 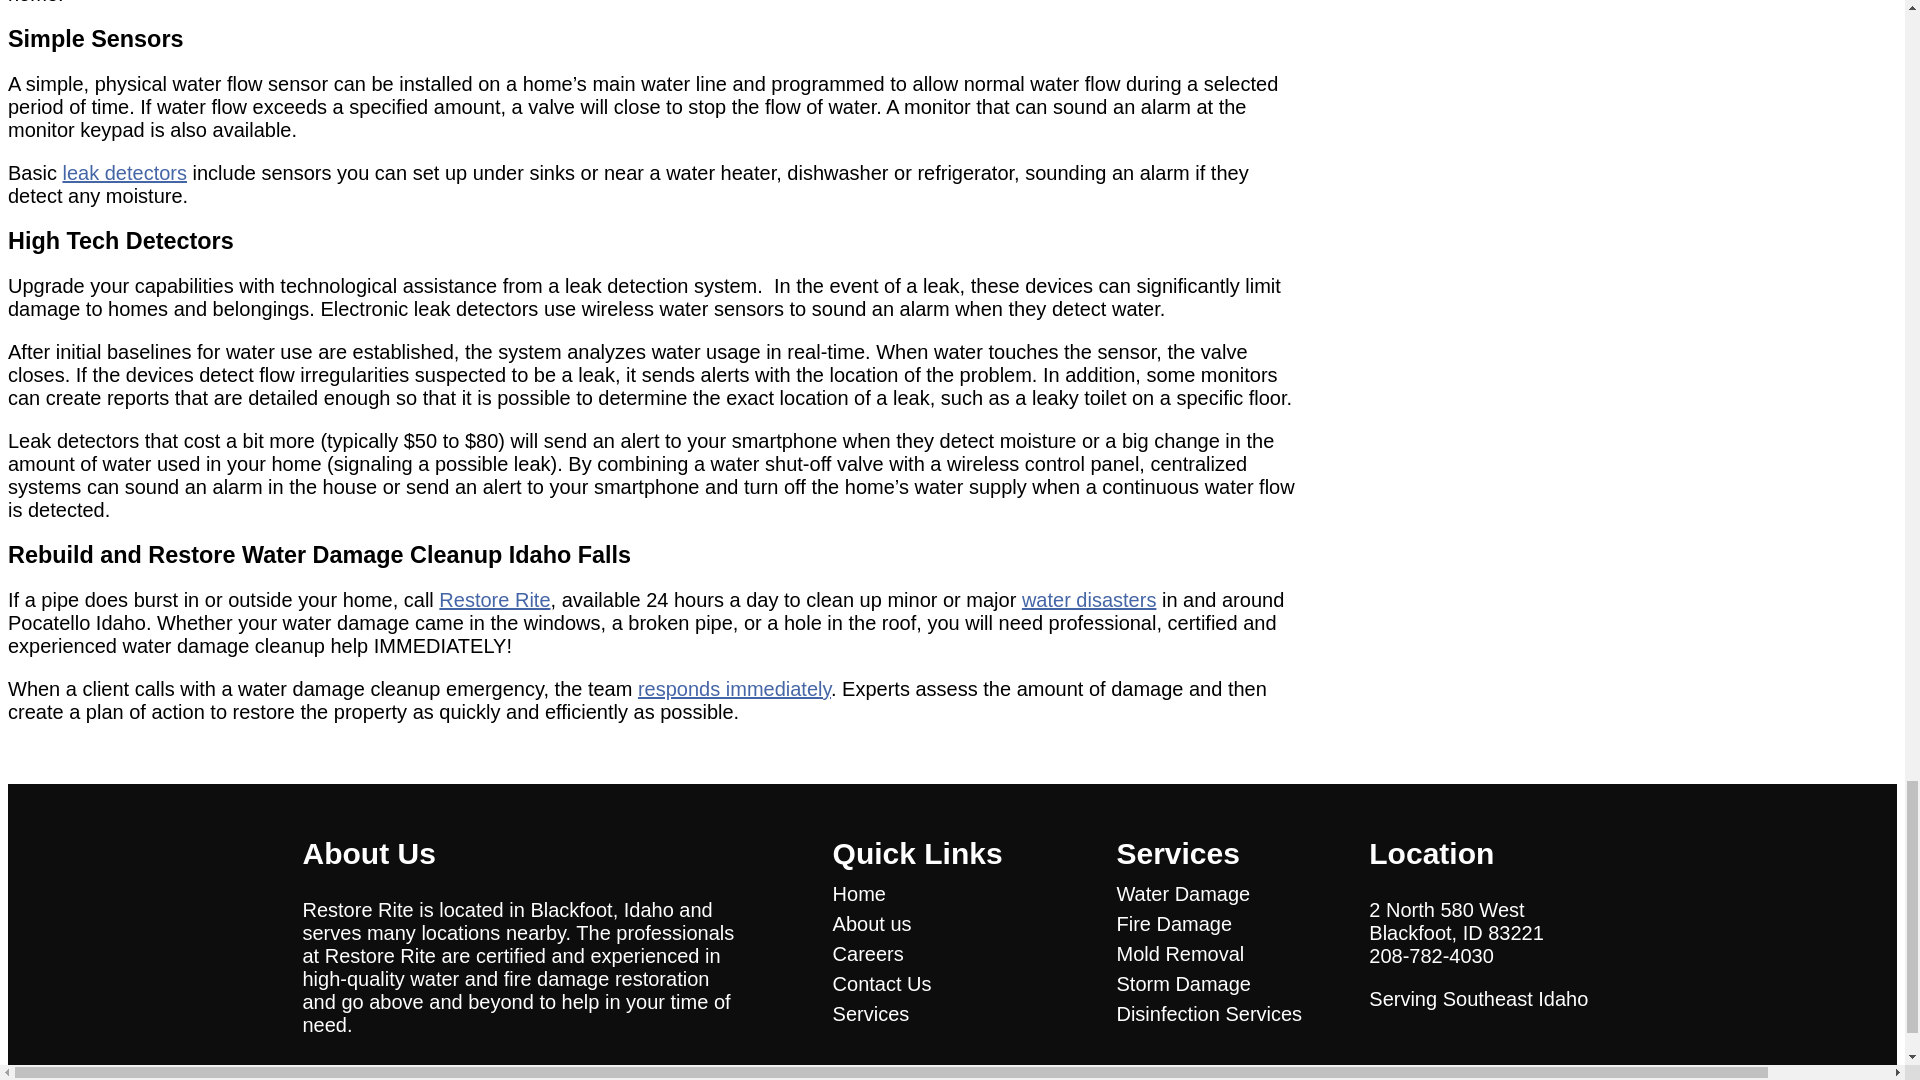 I want to click on About us, so click(x=945, y=924).